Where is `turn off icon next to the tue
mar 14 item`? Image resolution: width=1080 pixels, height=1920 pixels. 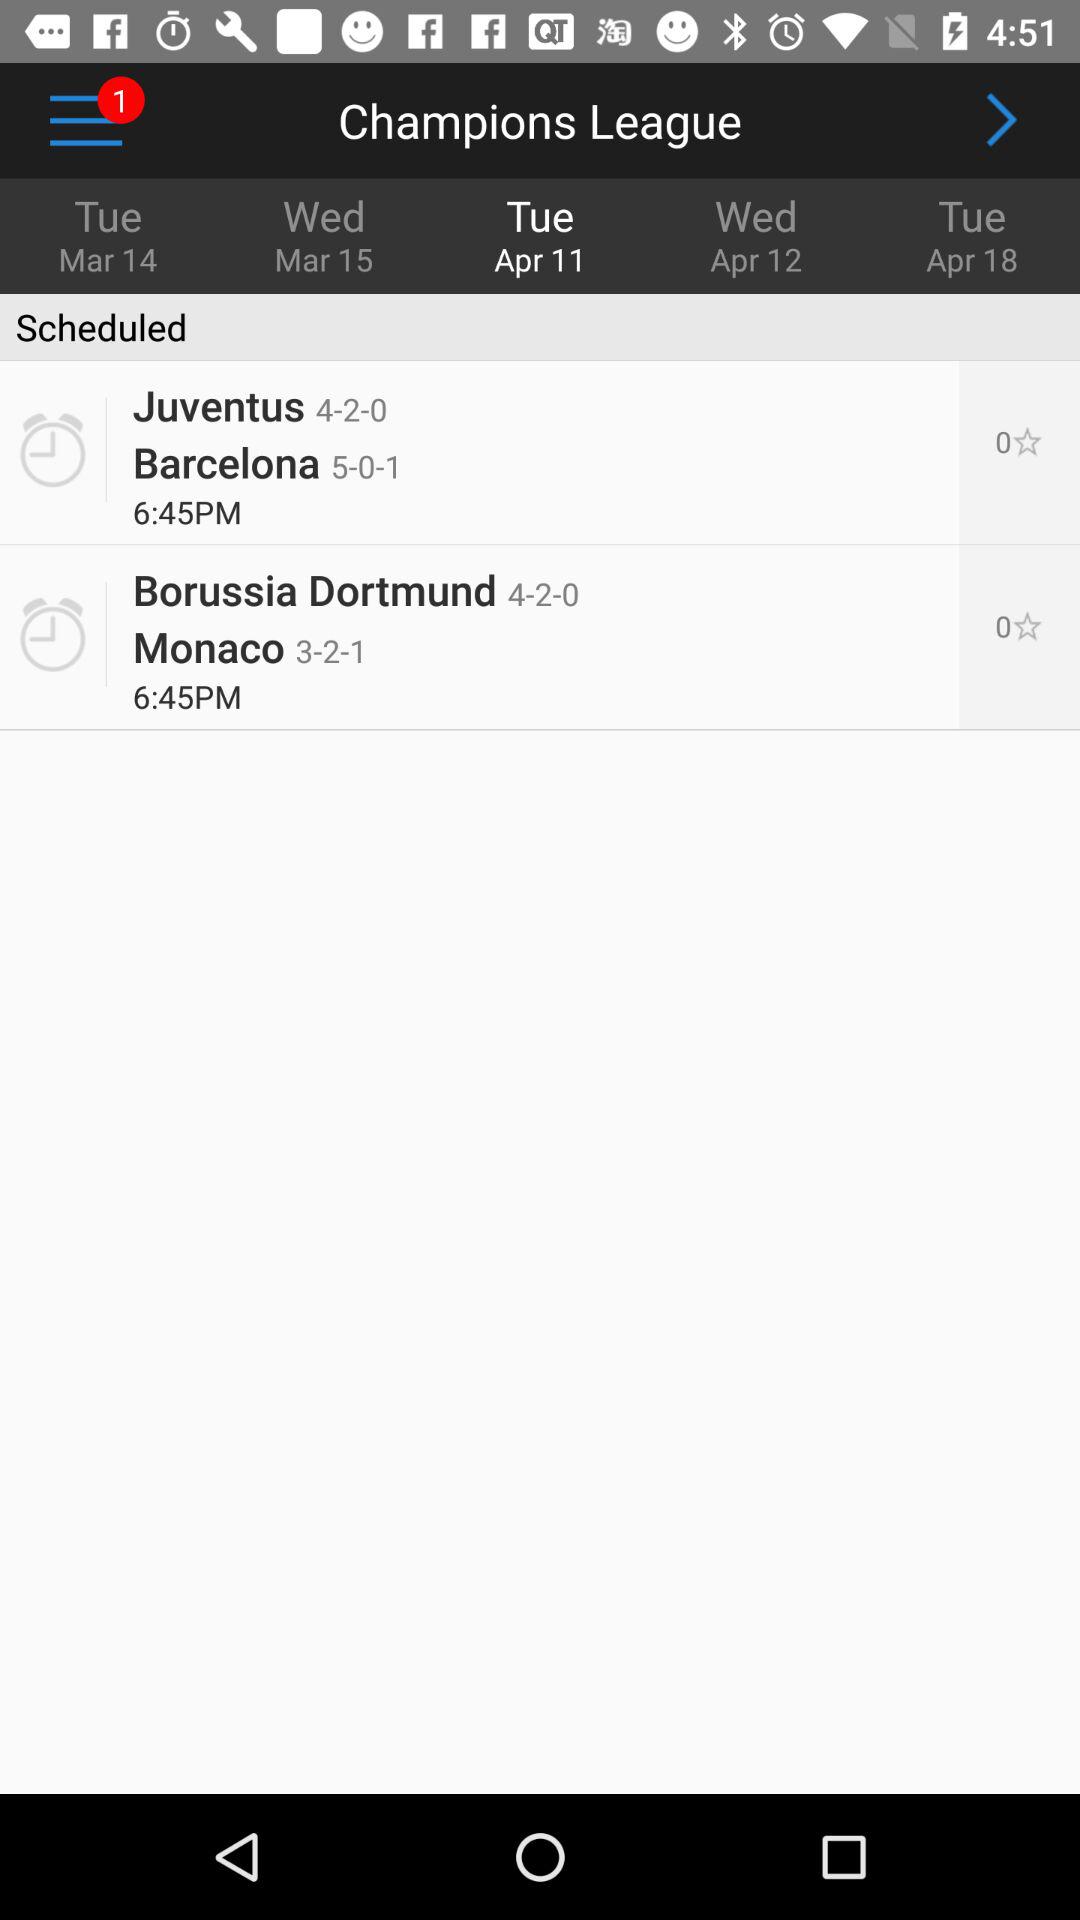
turn off icon next to the tue
mar 14 item is located at coordinates (324, 233).